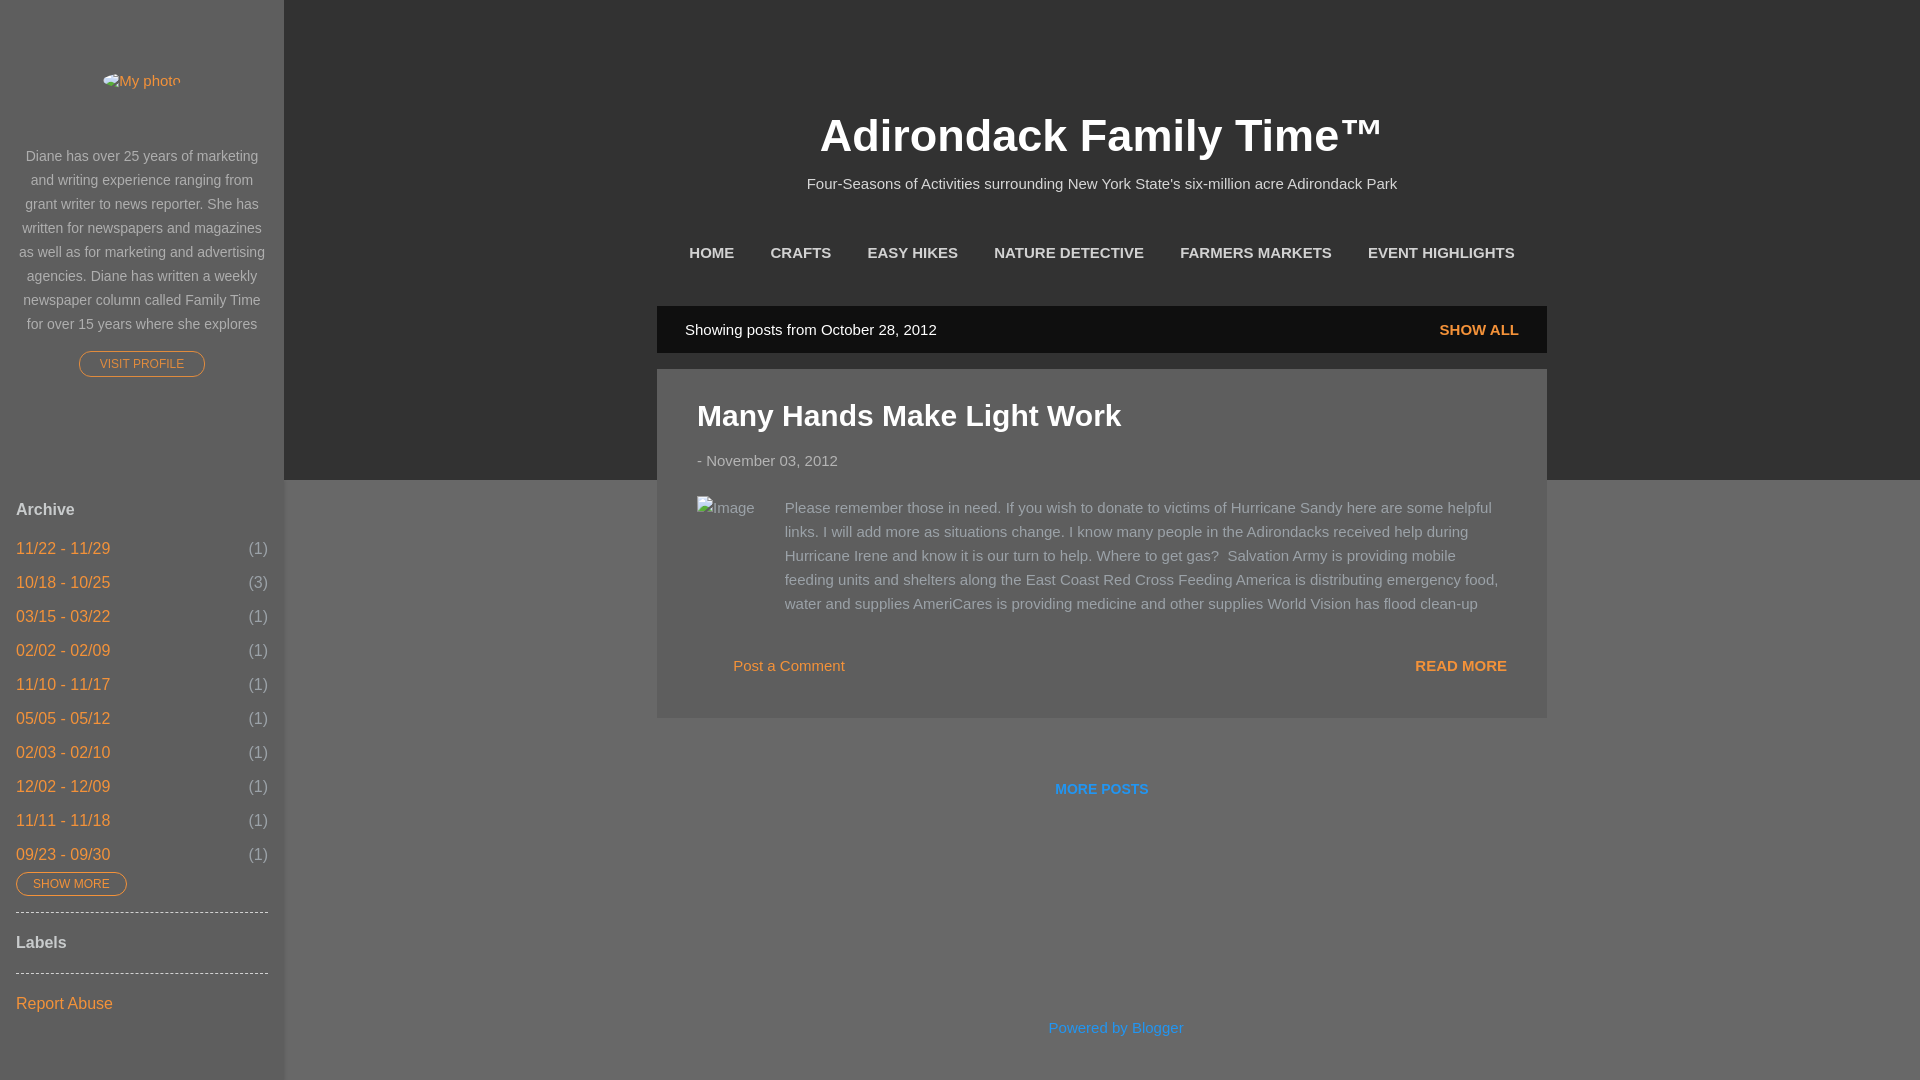 Image resolution: width=1920 pixels, height=1080 pixels. I want to click on Search, so click(39, 24).